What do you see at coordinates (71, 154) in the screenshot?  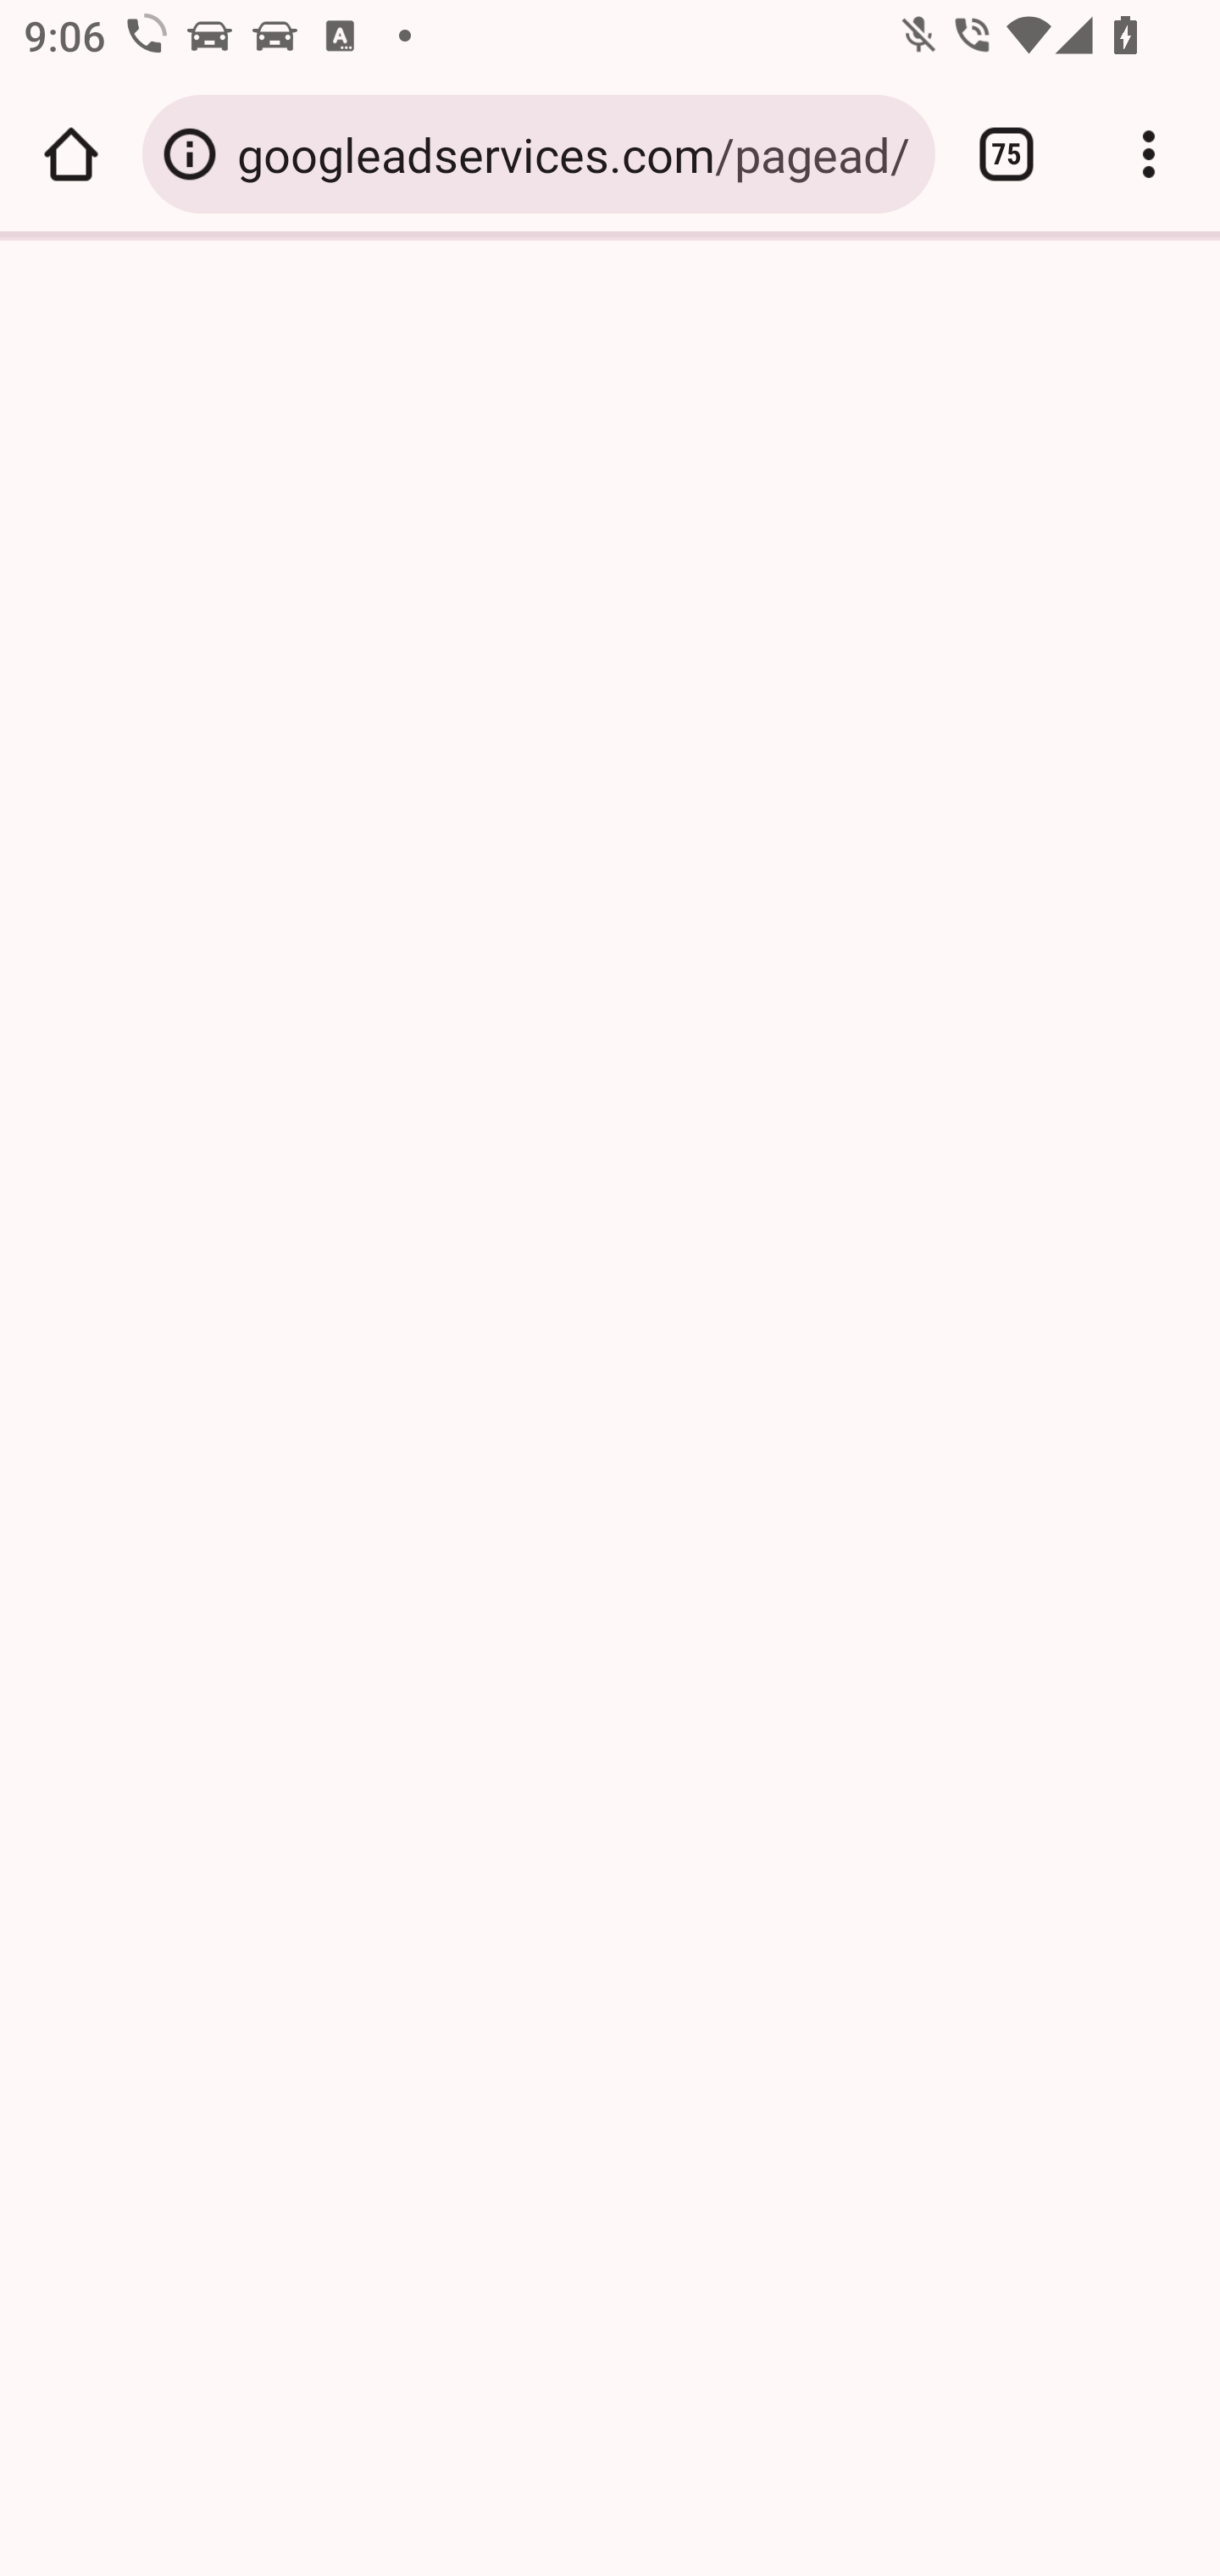 I see `Open the home page` at bounding box center [71, 154].